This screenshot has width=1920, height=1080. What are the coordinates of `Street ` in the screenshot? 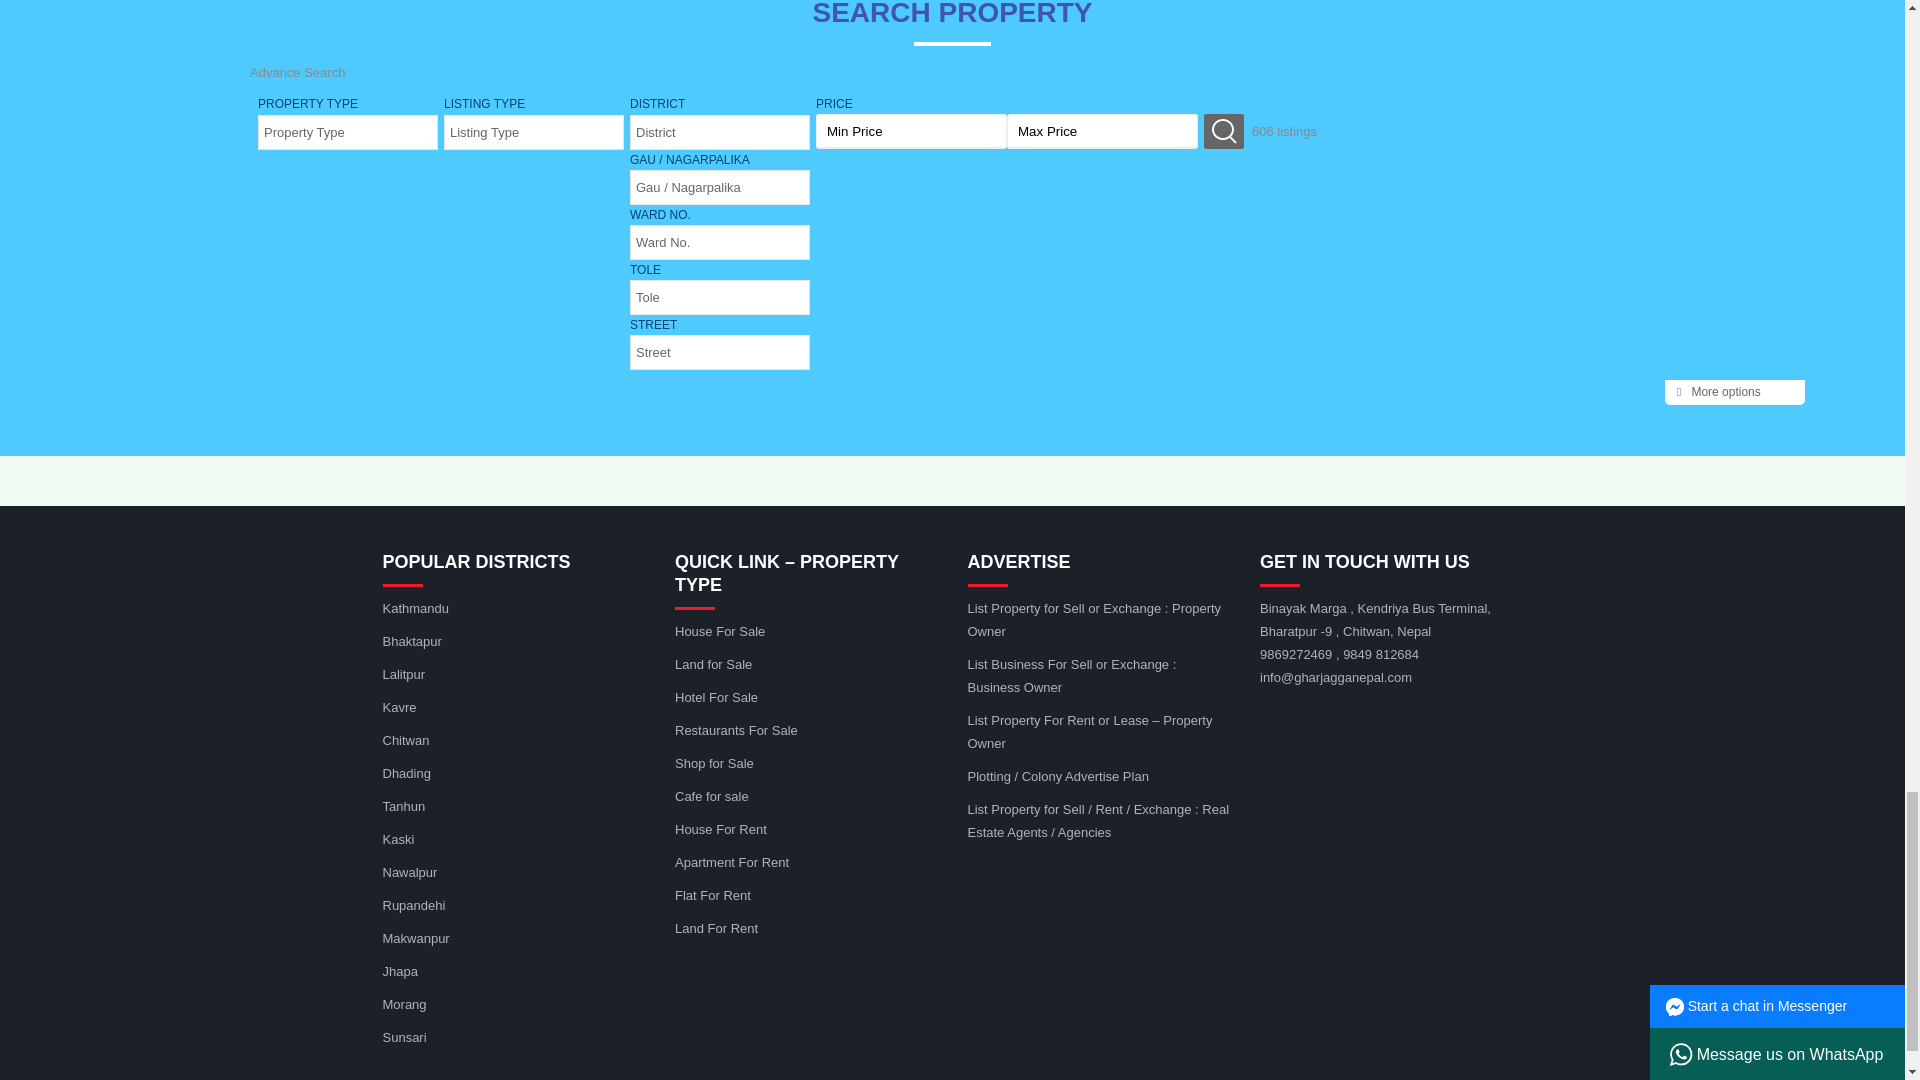 It's located at (720, 352).